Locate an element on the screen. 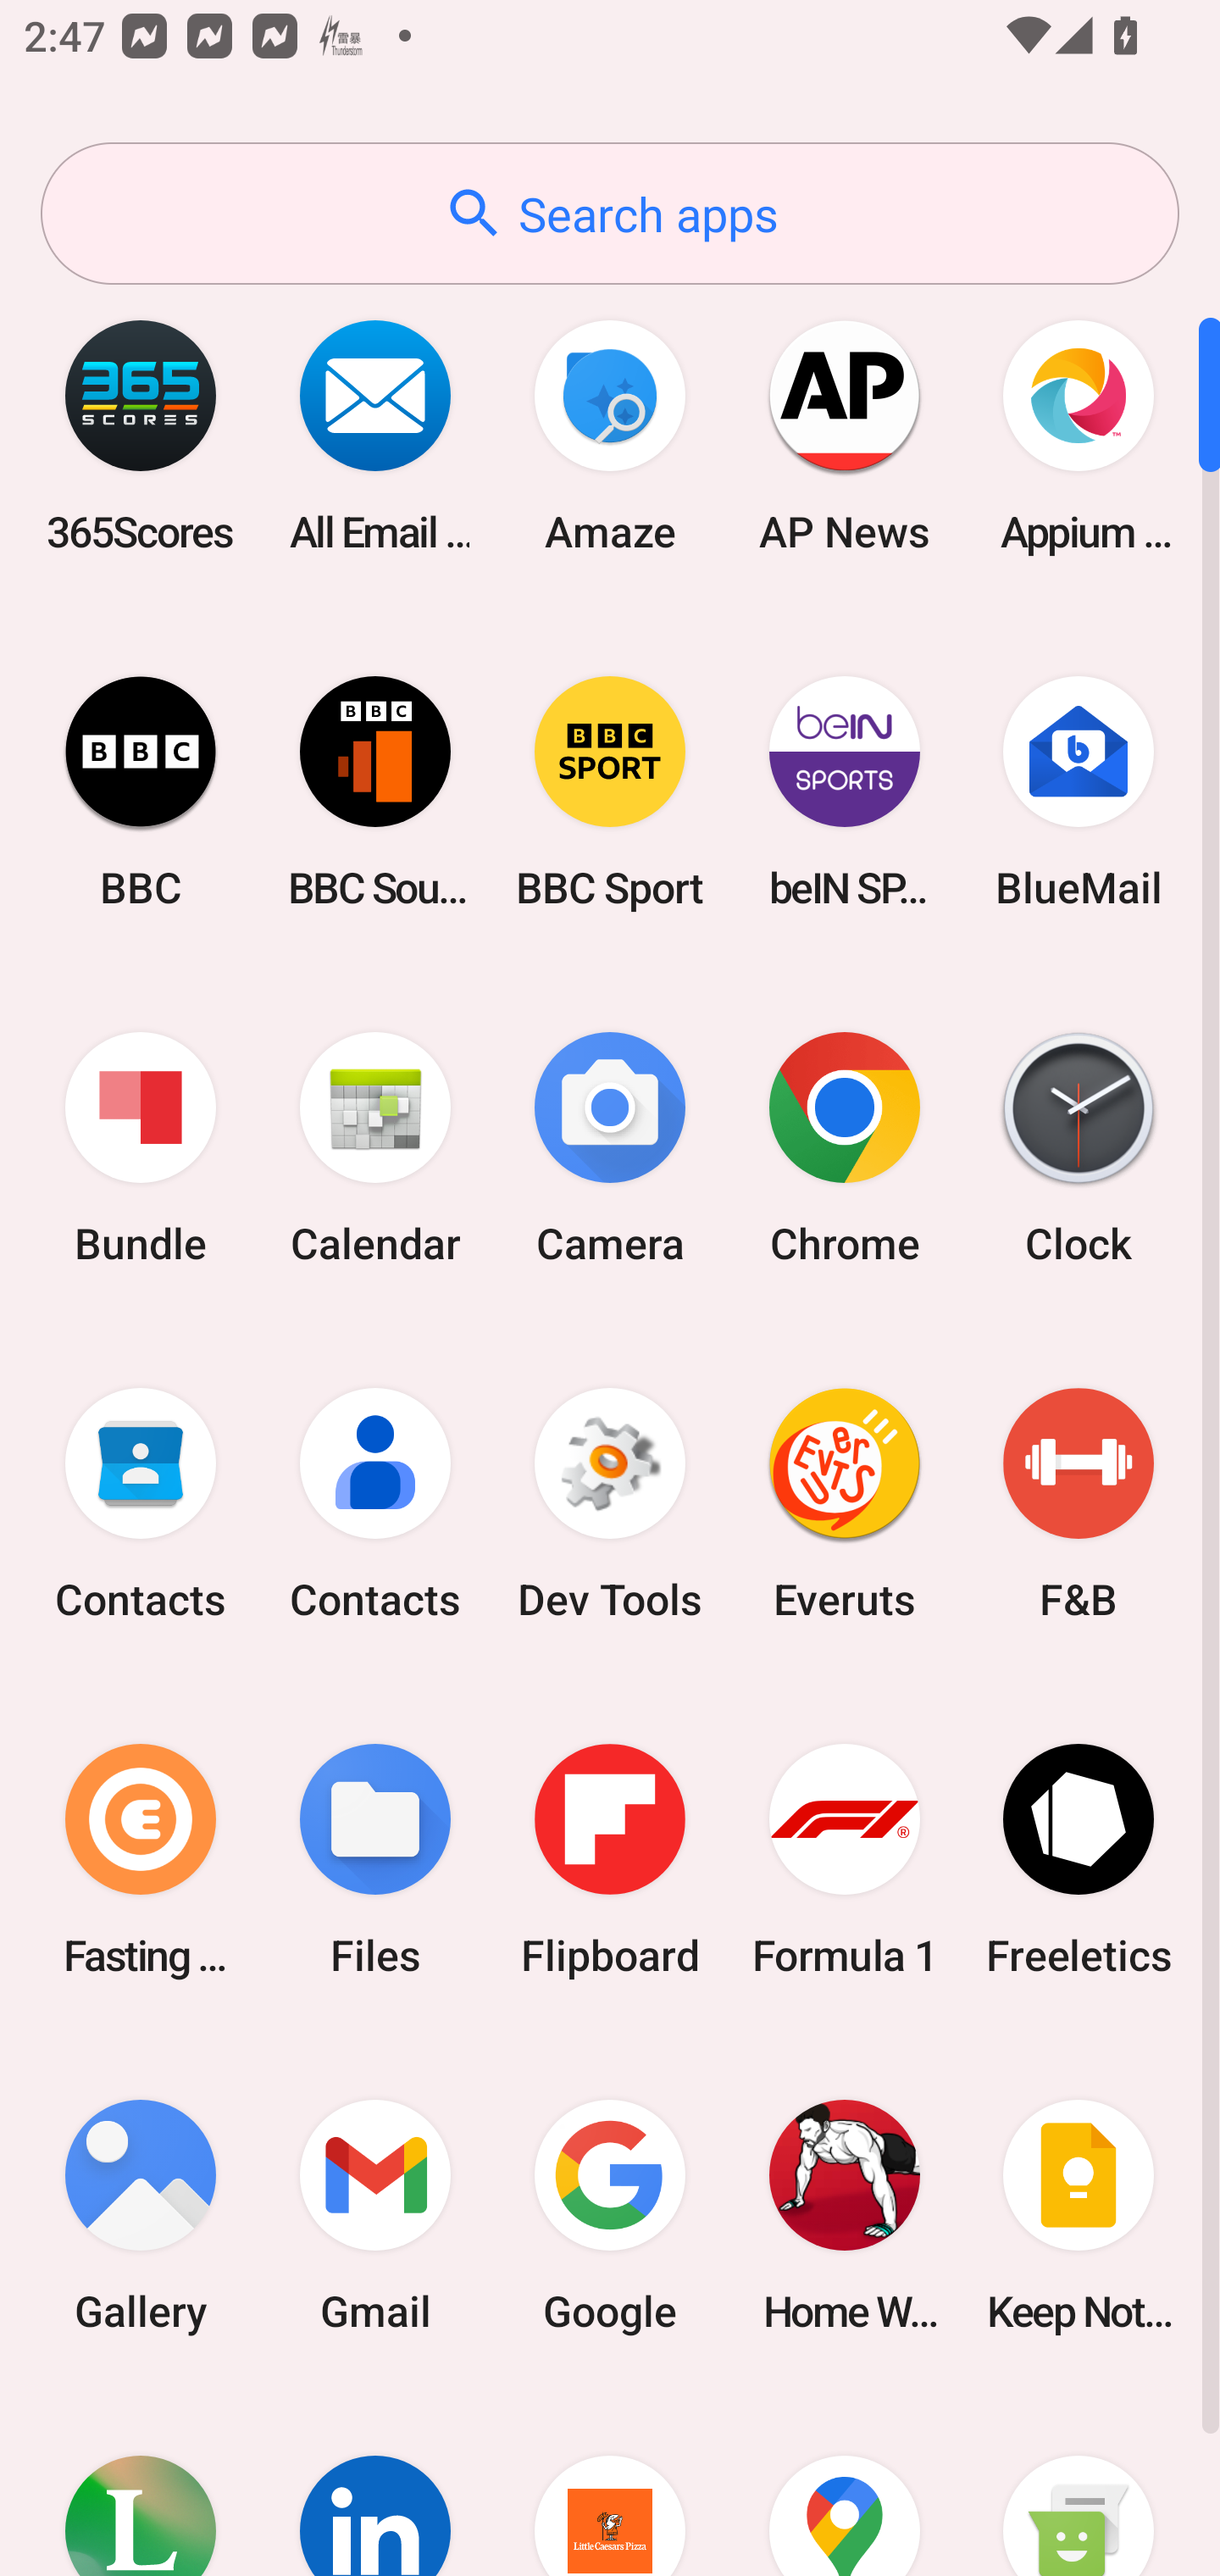 The width and height of the screenshot is (1220, 2576). Home Workout is located at coordinates (844, 2215).